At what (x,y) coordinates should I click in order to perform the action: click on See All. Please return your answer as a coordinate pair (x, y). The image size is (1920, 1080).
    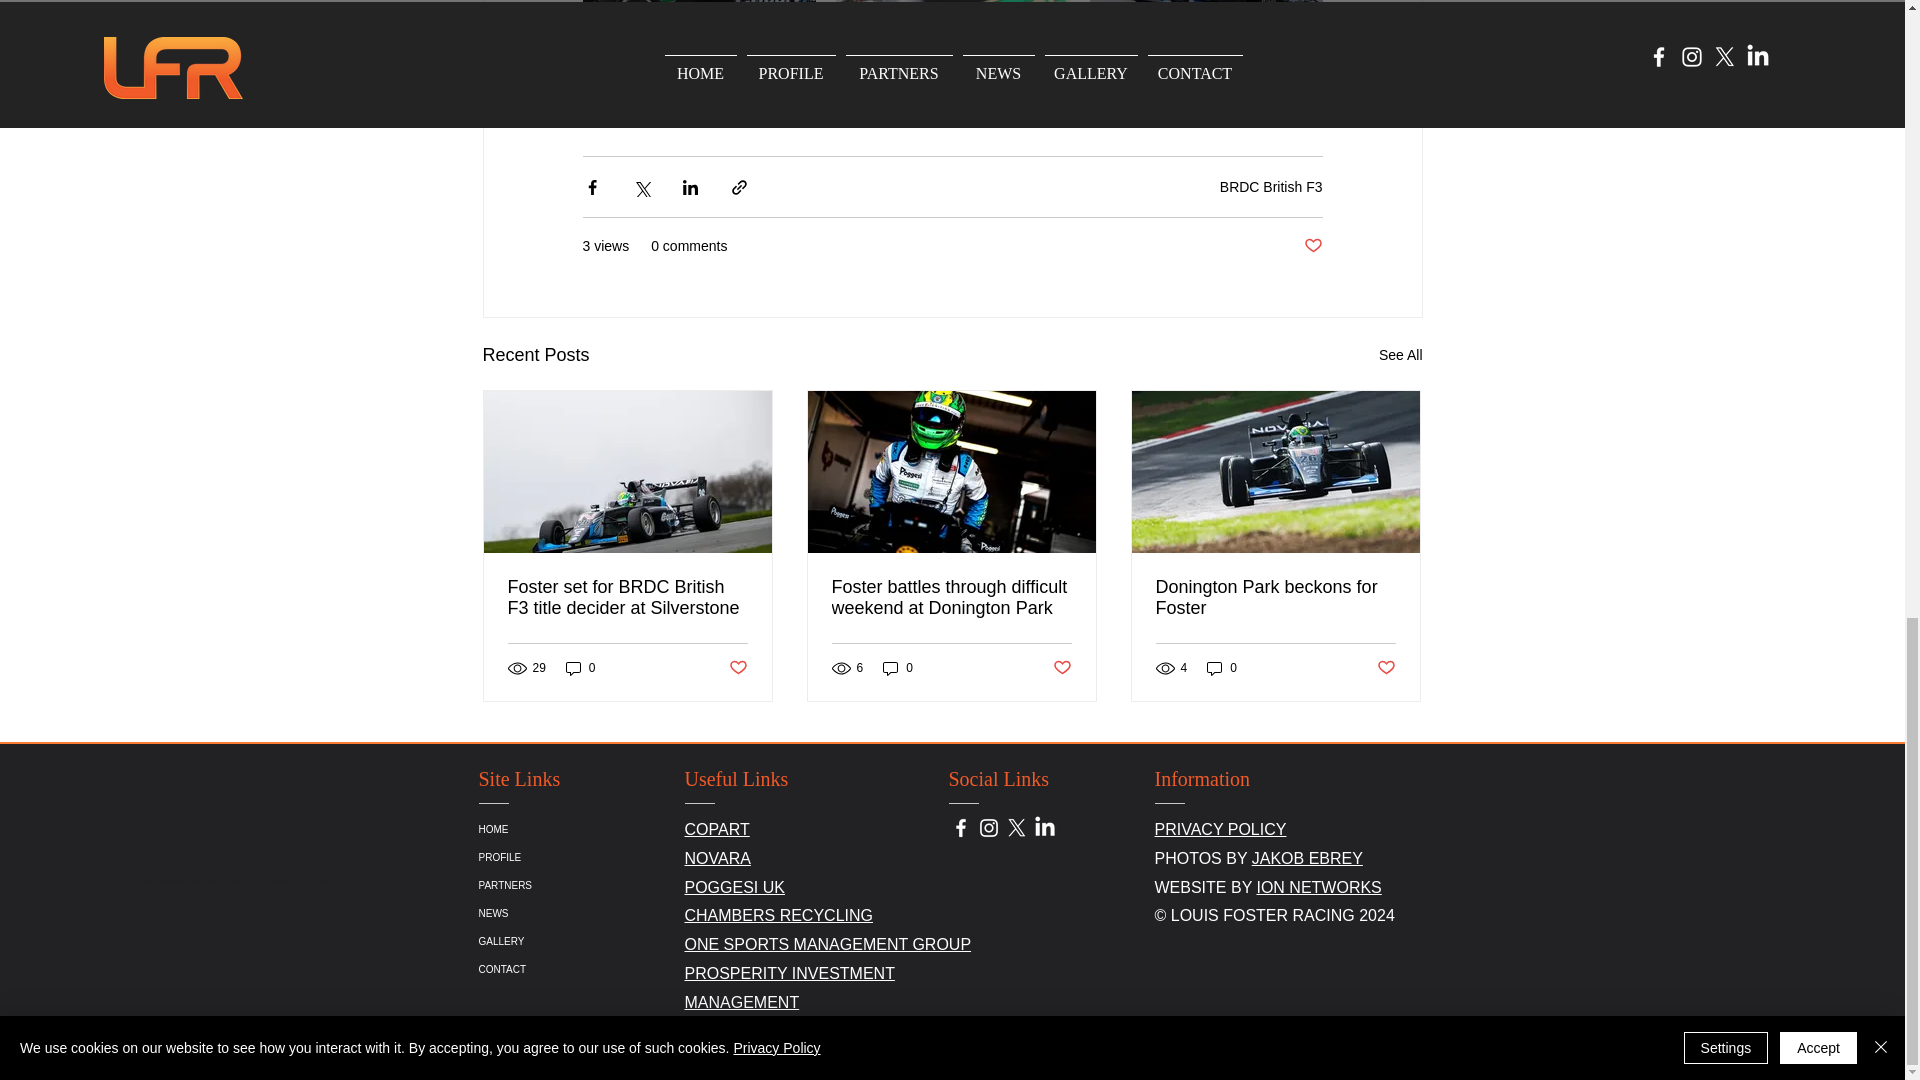
    Looking at the image, I should click on (1400, 356).